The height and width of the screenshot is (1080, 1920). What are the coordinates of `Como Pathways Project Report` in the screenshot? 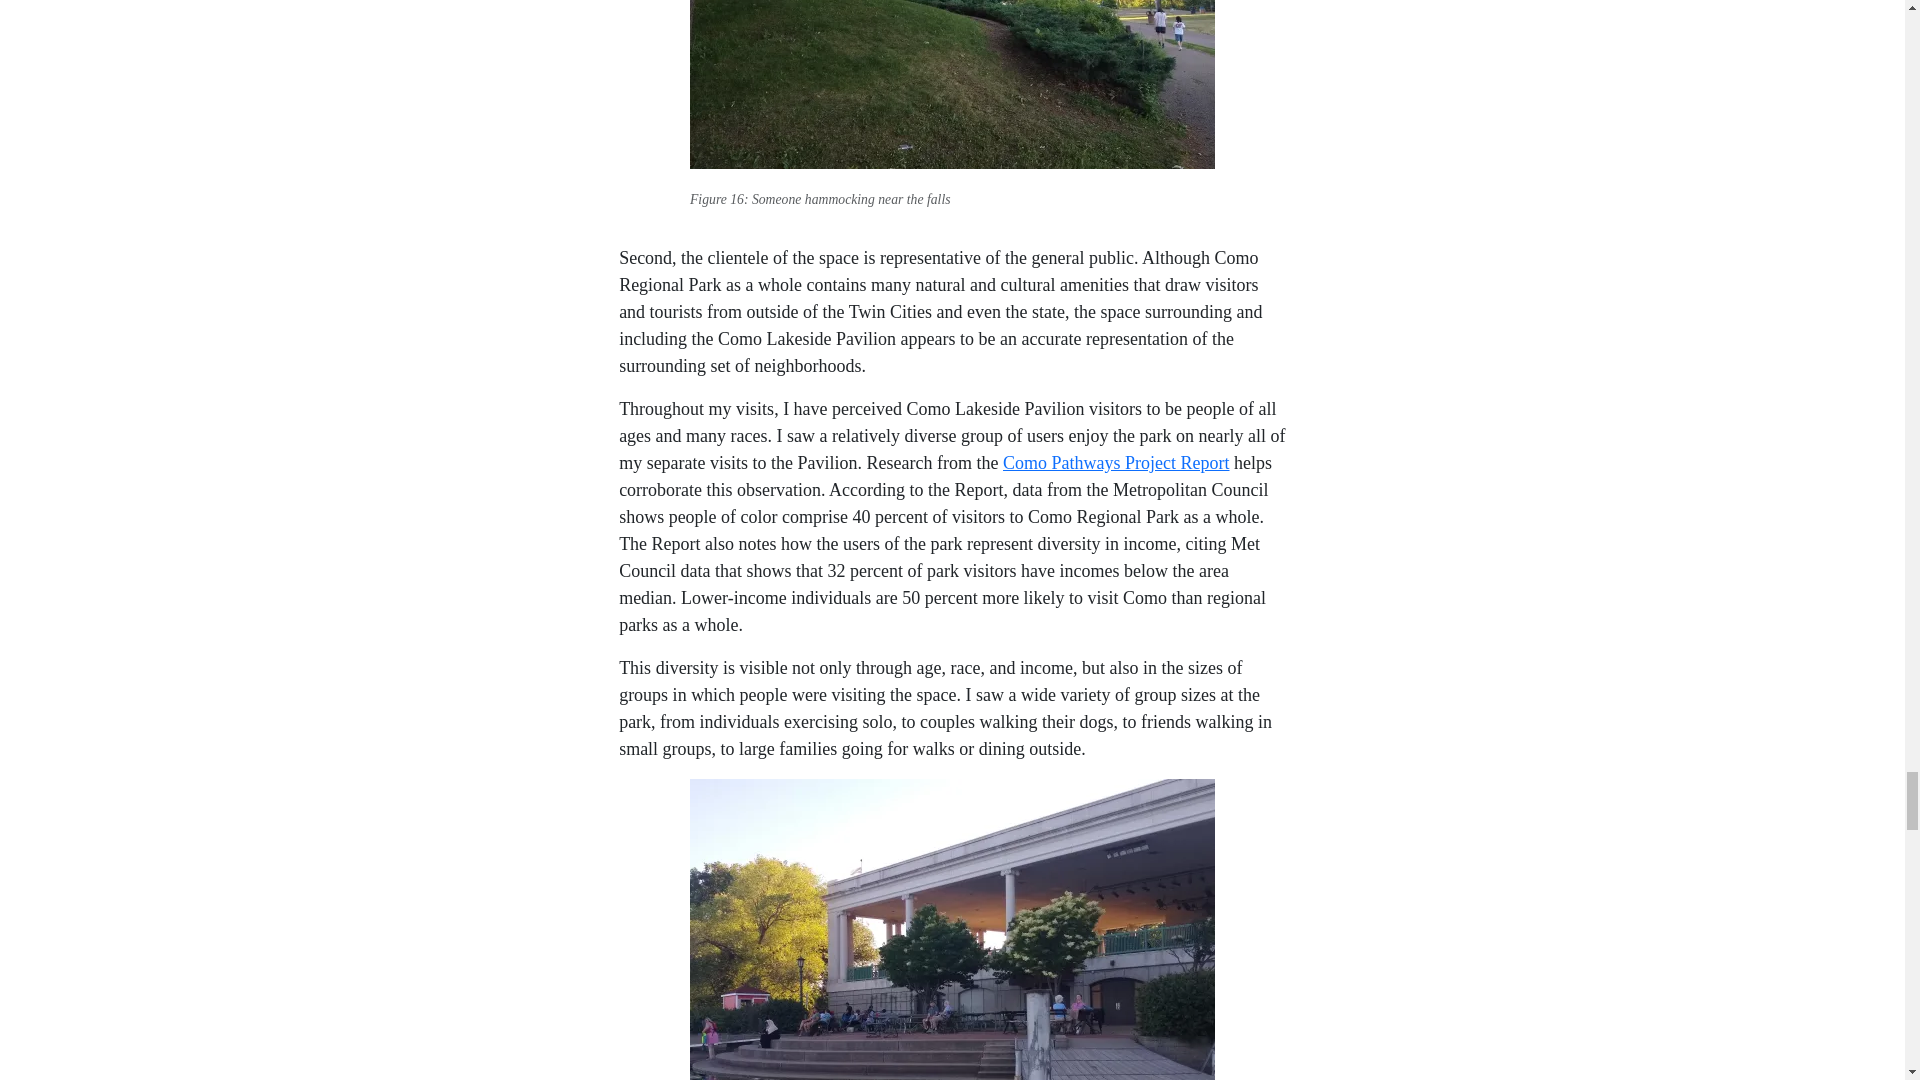 It's located at (1115, 462).